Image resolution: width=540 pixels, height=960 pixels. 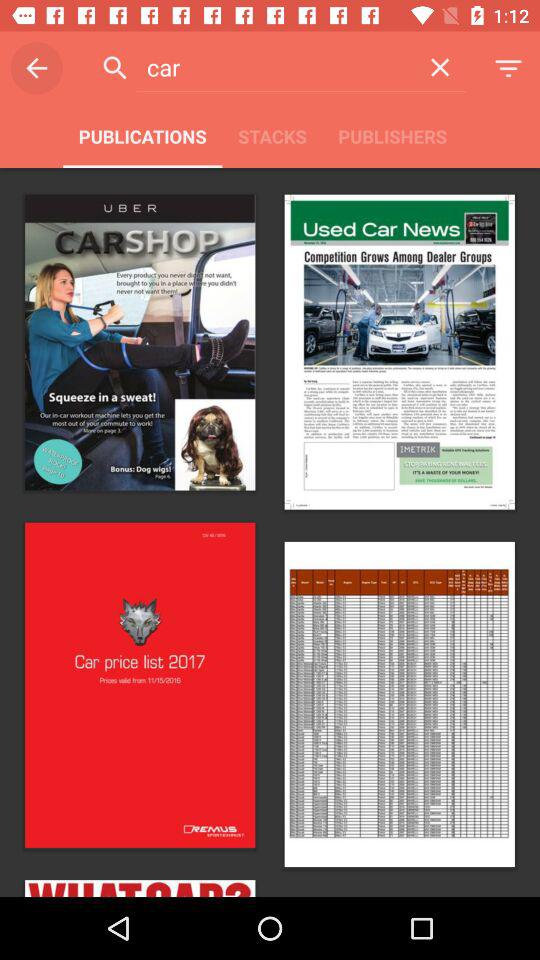 What do you see at coordinates (440, 67) in the screenshot?
I see `press the icon above the publishers item` at bounding box center [440, 67].